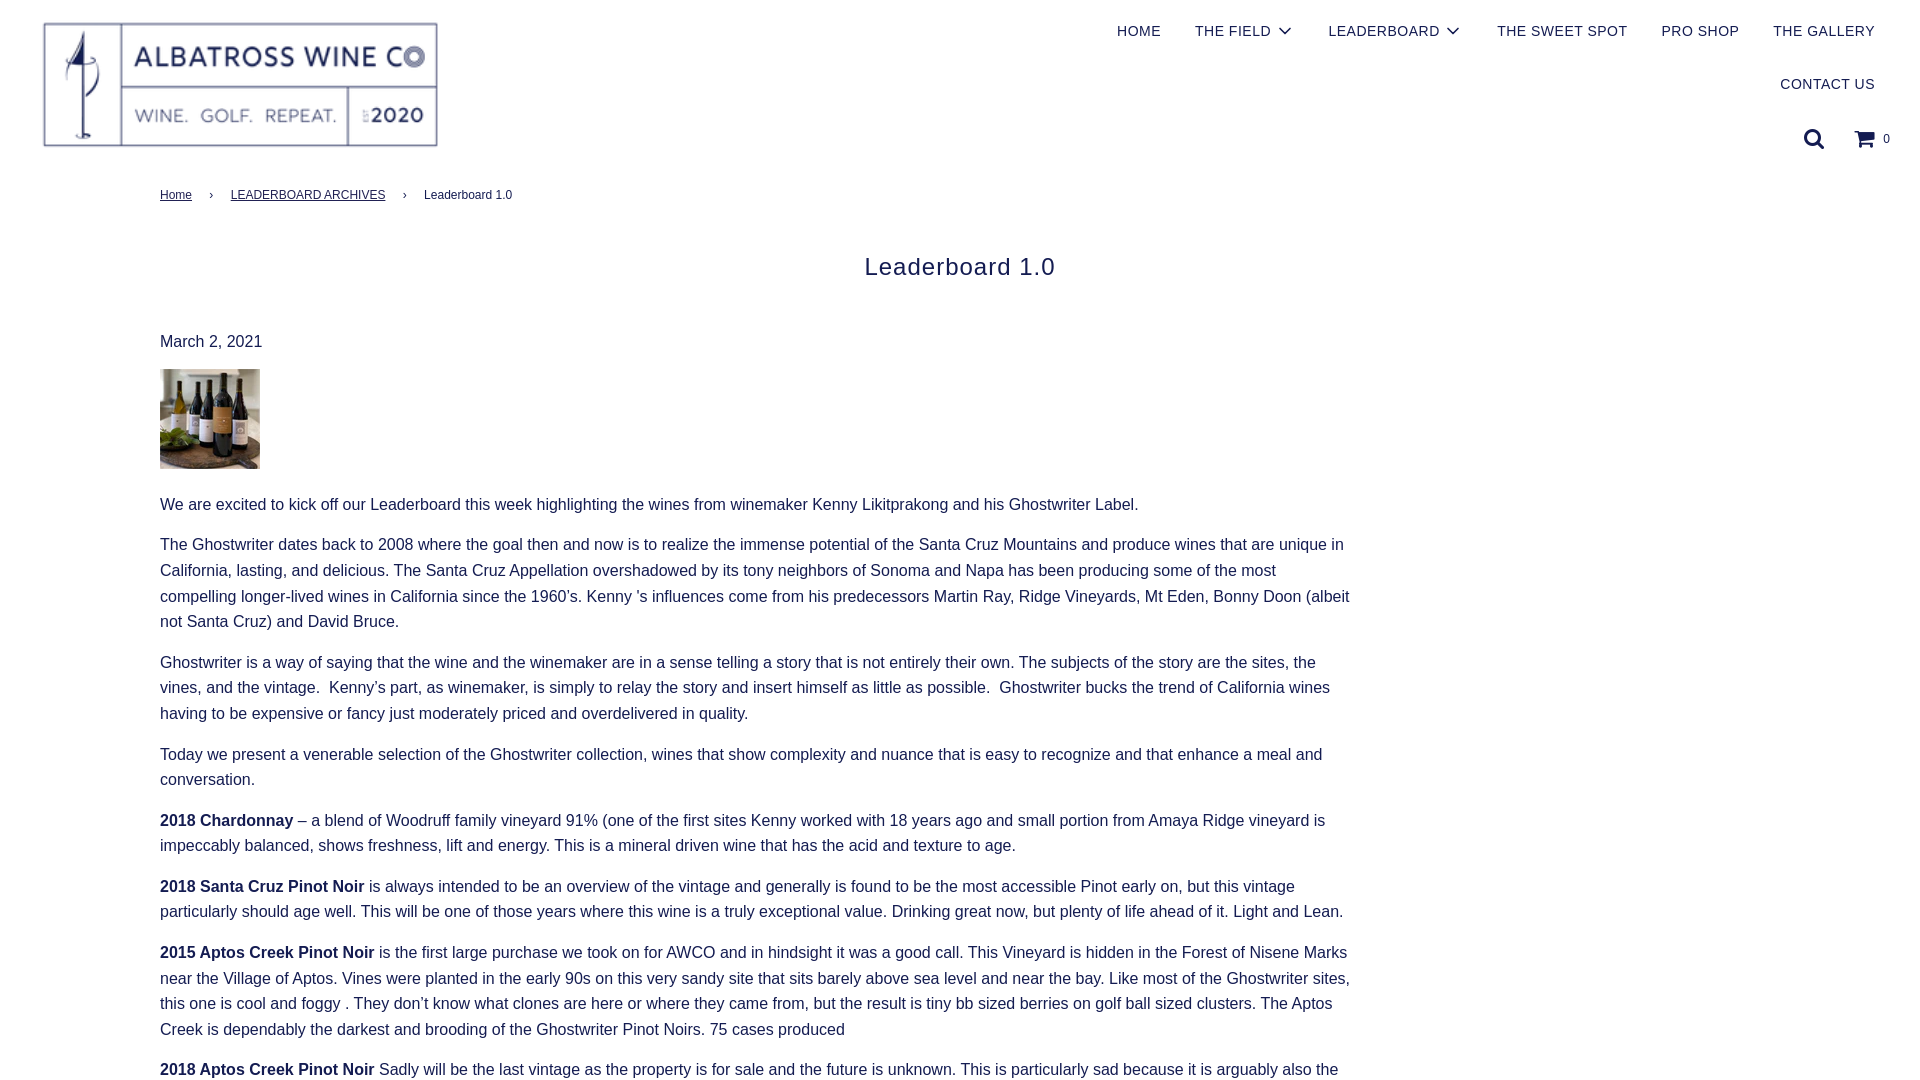 This screenshot has height=1080, width=1920. Describe the element at coordinates (1396, 31) in the screenshot. I see `LEADERBOARD` at that location.